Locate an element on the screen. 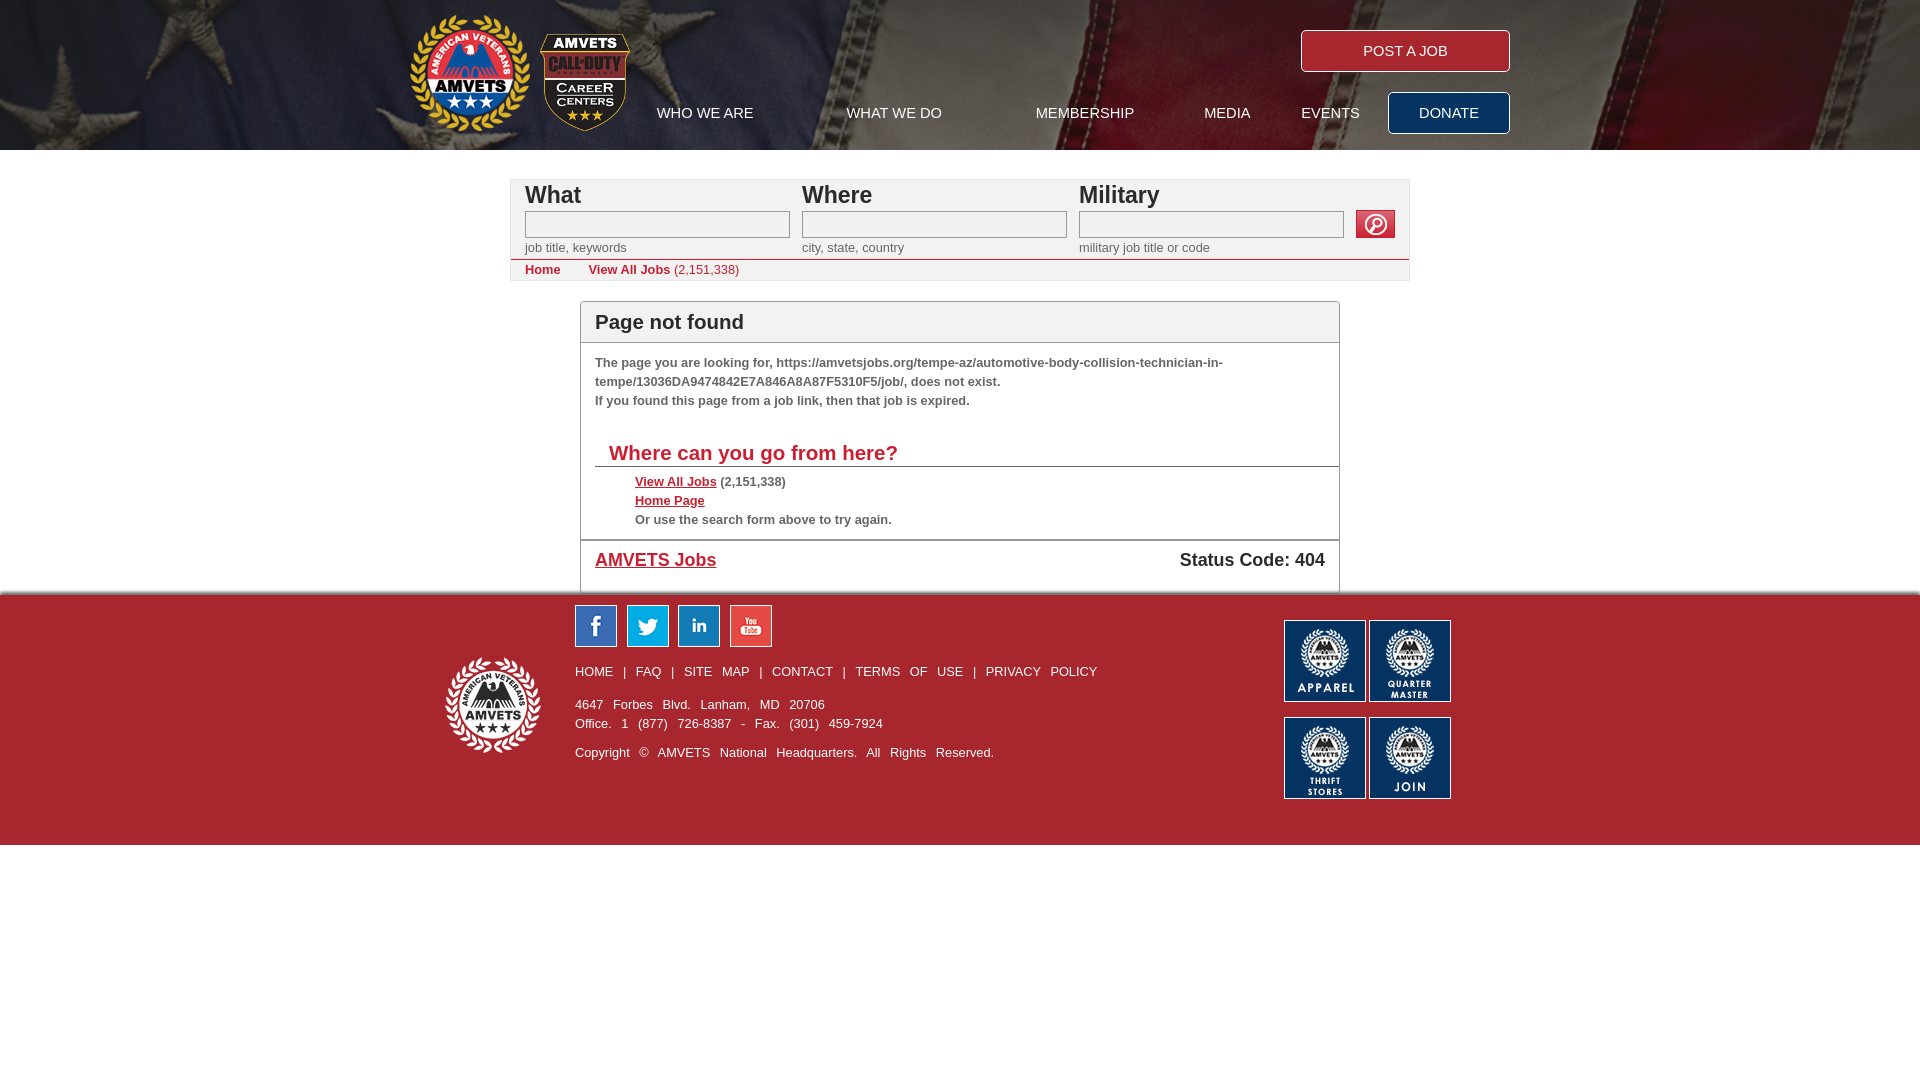 This screenshot has height=1080, width=1920. POST A JOB is located at coordinates (1405, 51).